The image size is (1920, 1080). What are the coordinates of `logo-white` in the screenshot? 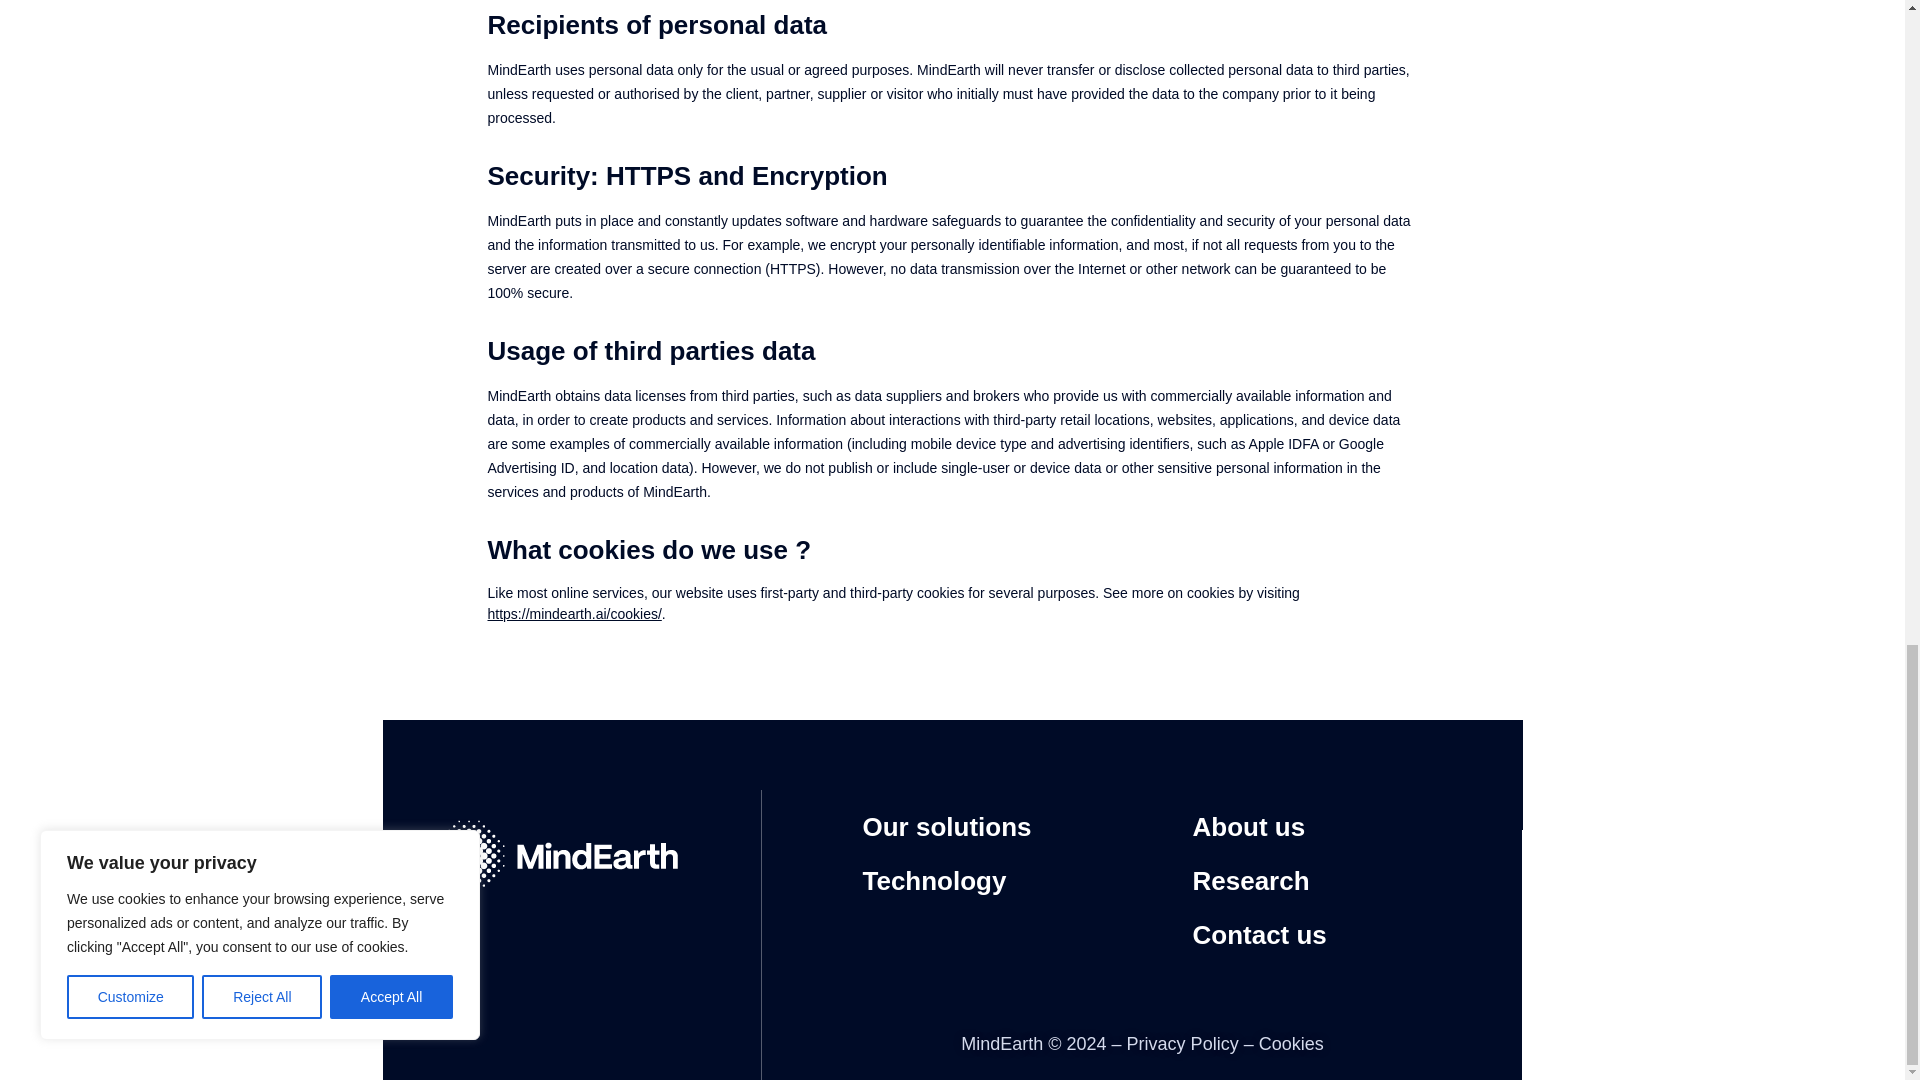 It's located at (556, 856).